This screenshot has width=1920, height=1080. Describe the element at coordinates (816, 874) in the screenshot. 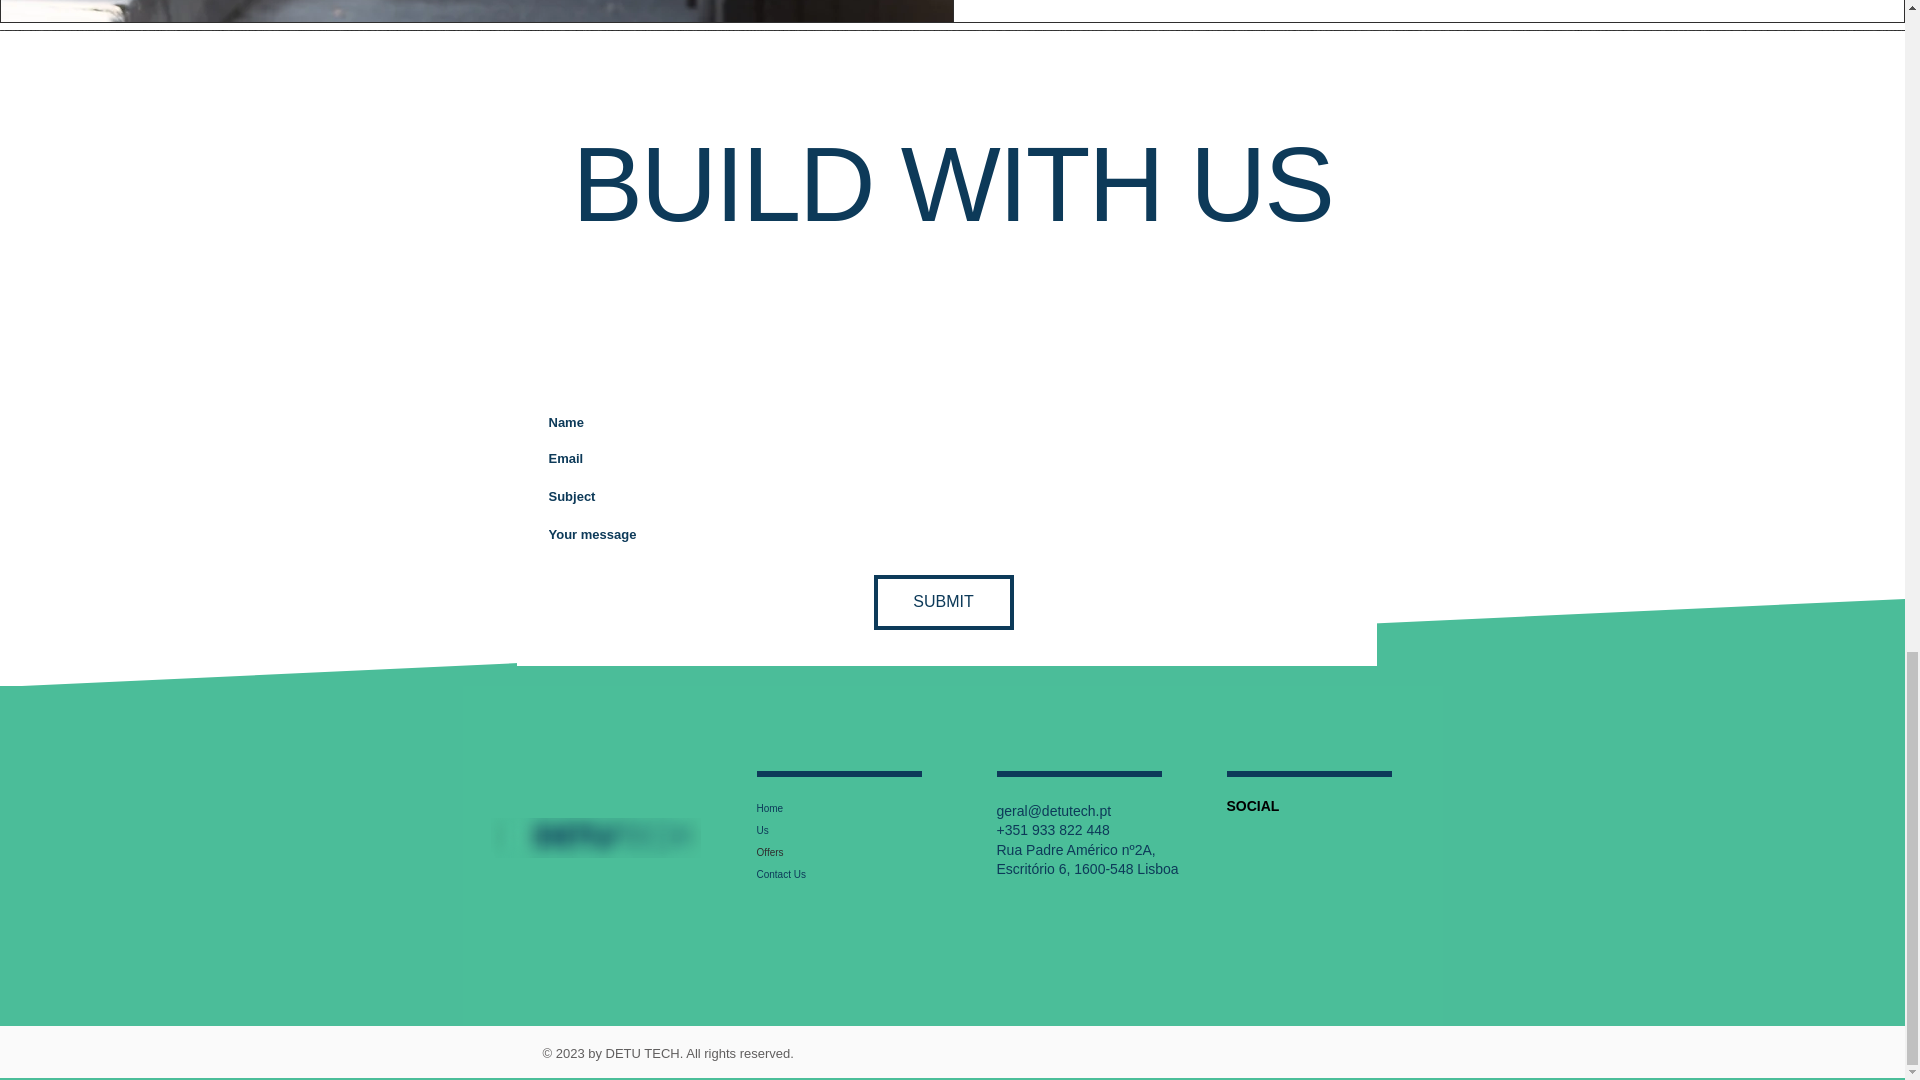

I see `Contact Us` at that location.